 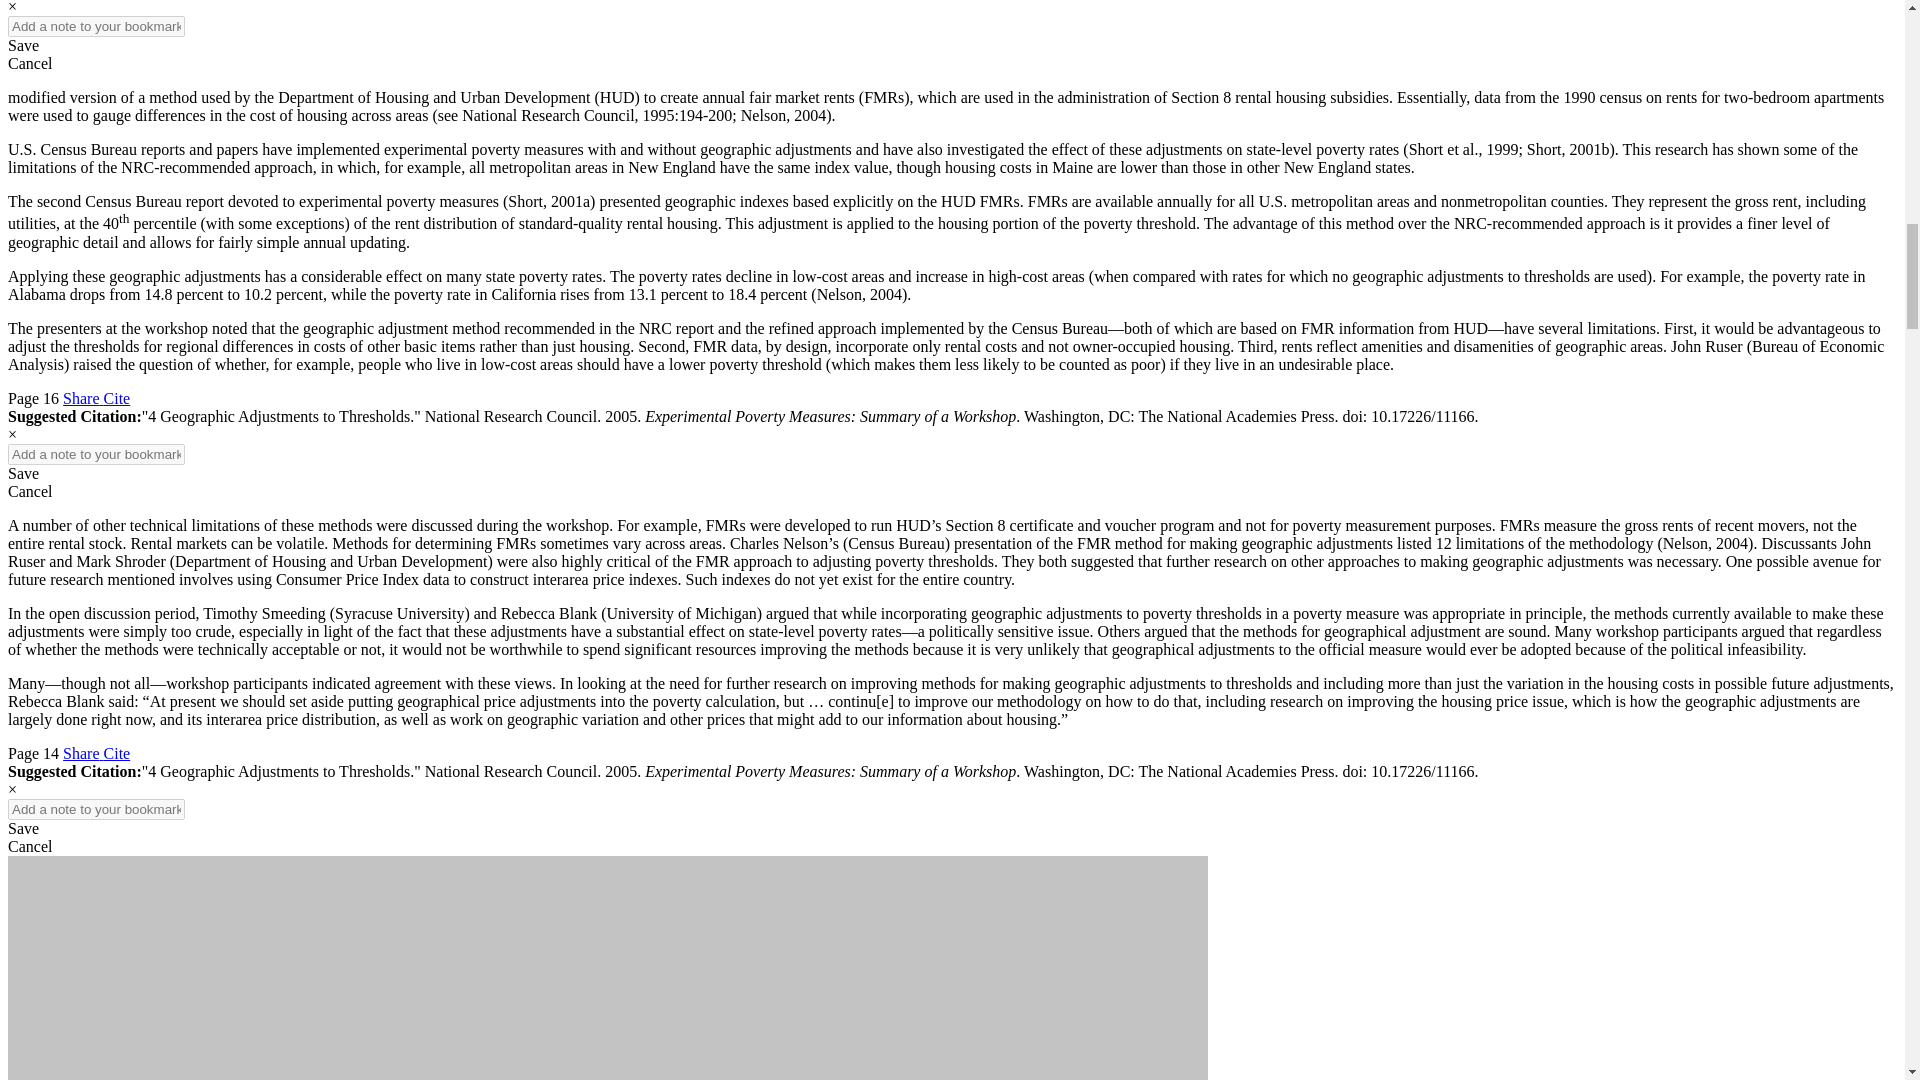 I want to click on Cite this page, so click(x=116, y=398).